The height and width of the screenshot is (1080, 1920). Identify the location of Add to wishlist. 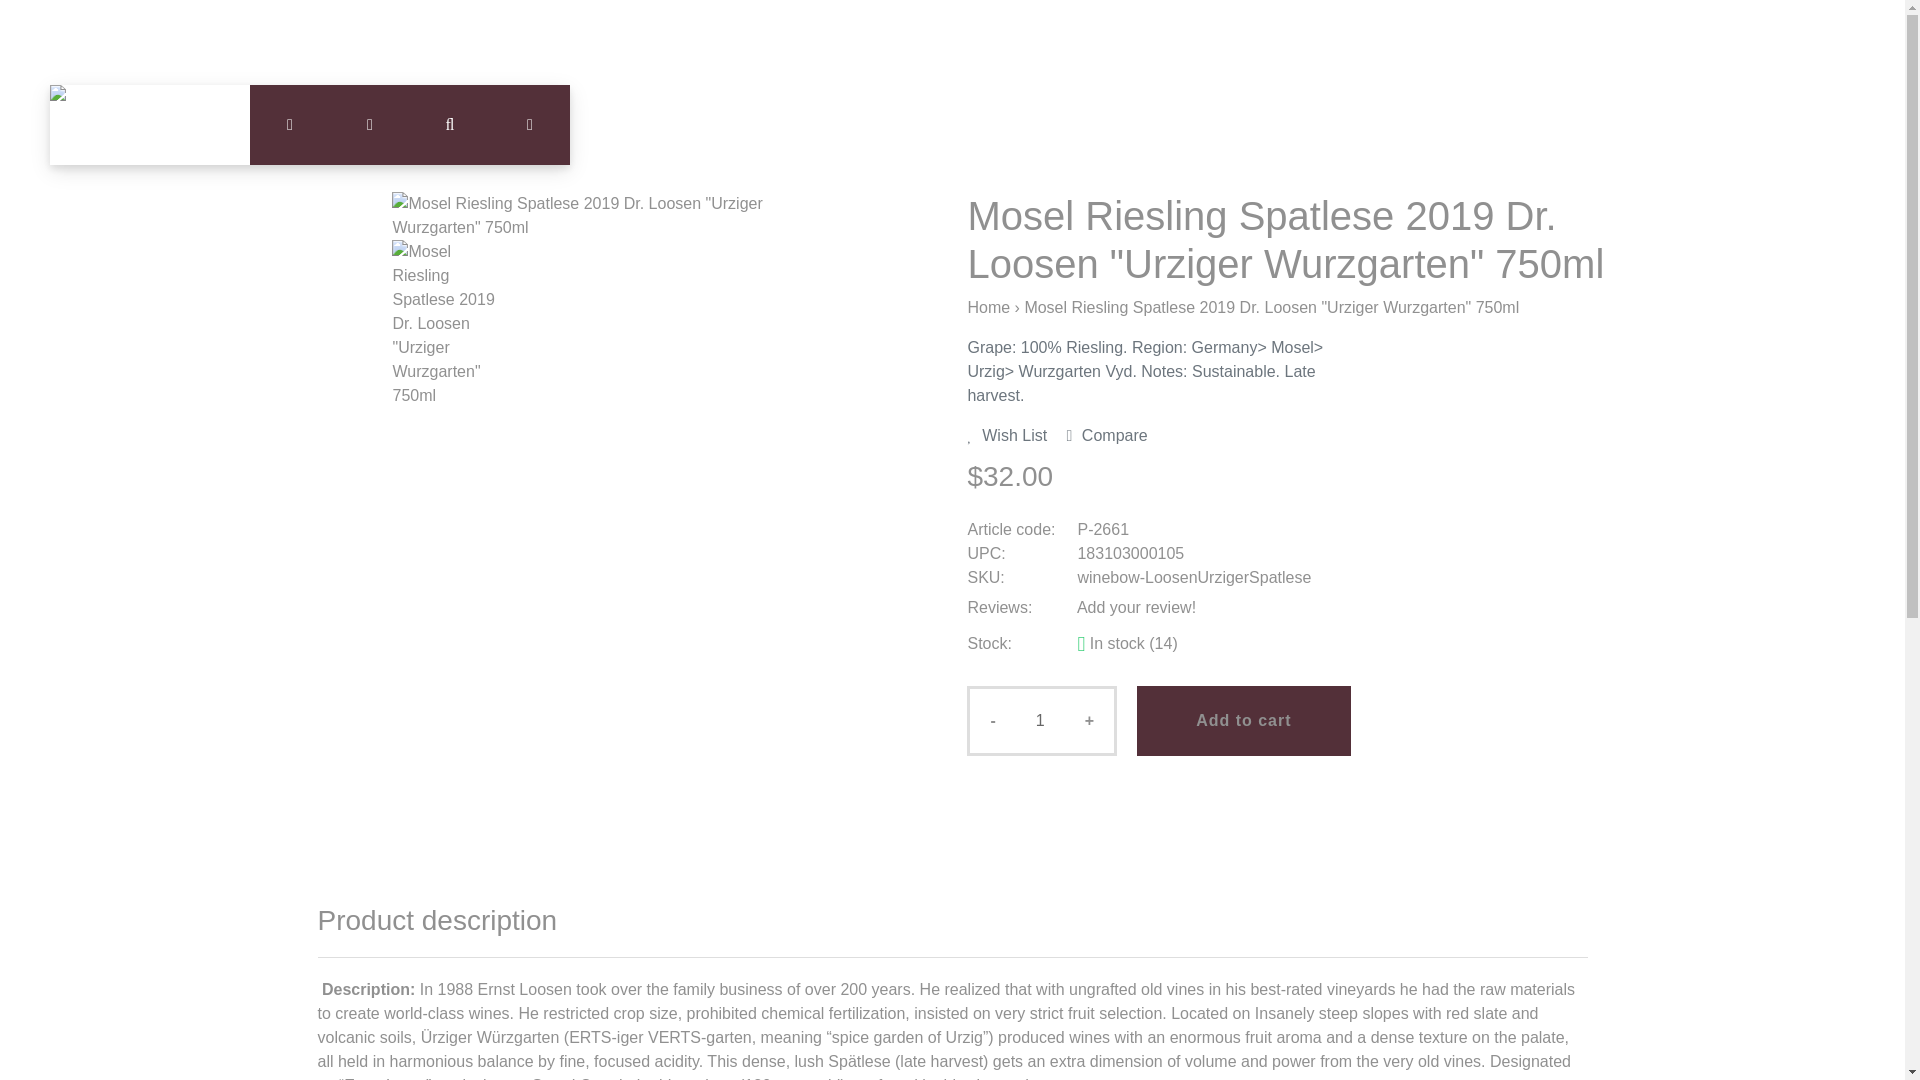
(1014, 434).